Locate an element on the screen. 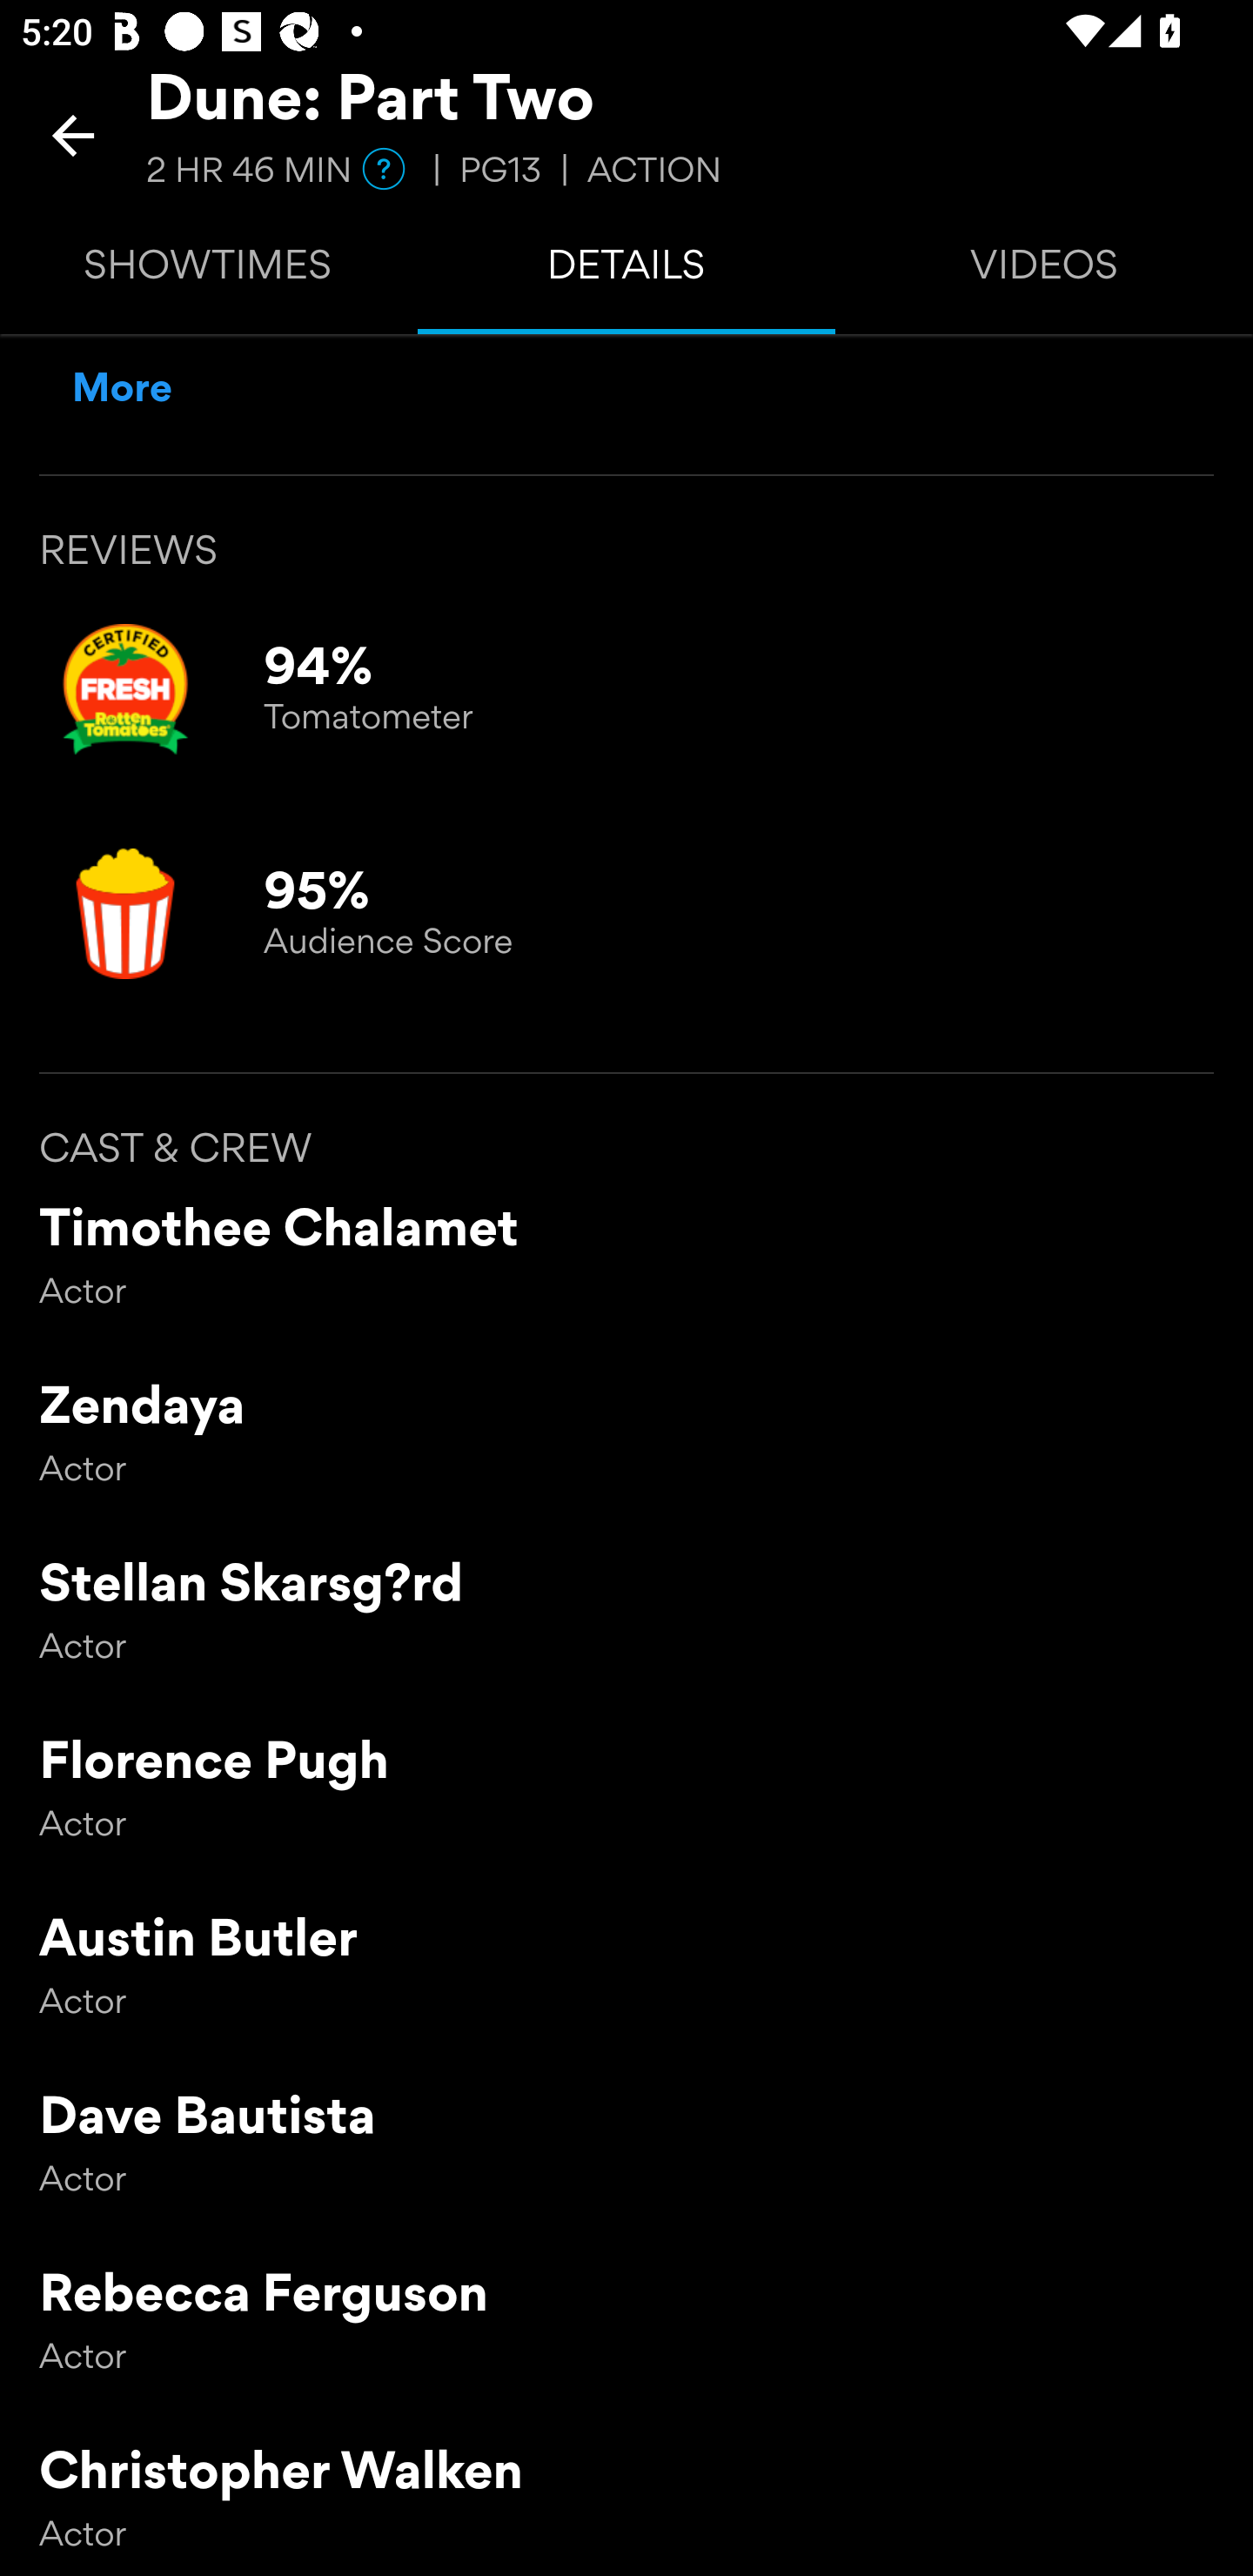 The height and width of the screenshot is (2576, 1253). VIDEOS
Tab 3 of 3 is located at coordinates (1044, 272).